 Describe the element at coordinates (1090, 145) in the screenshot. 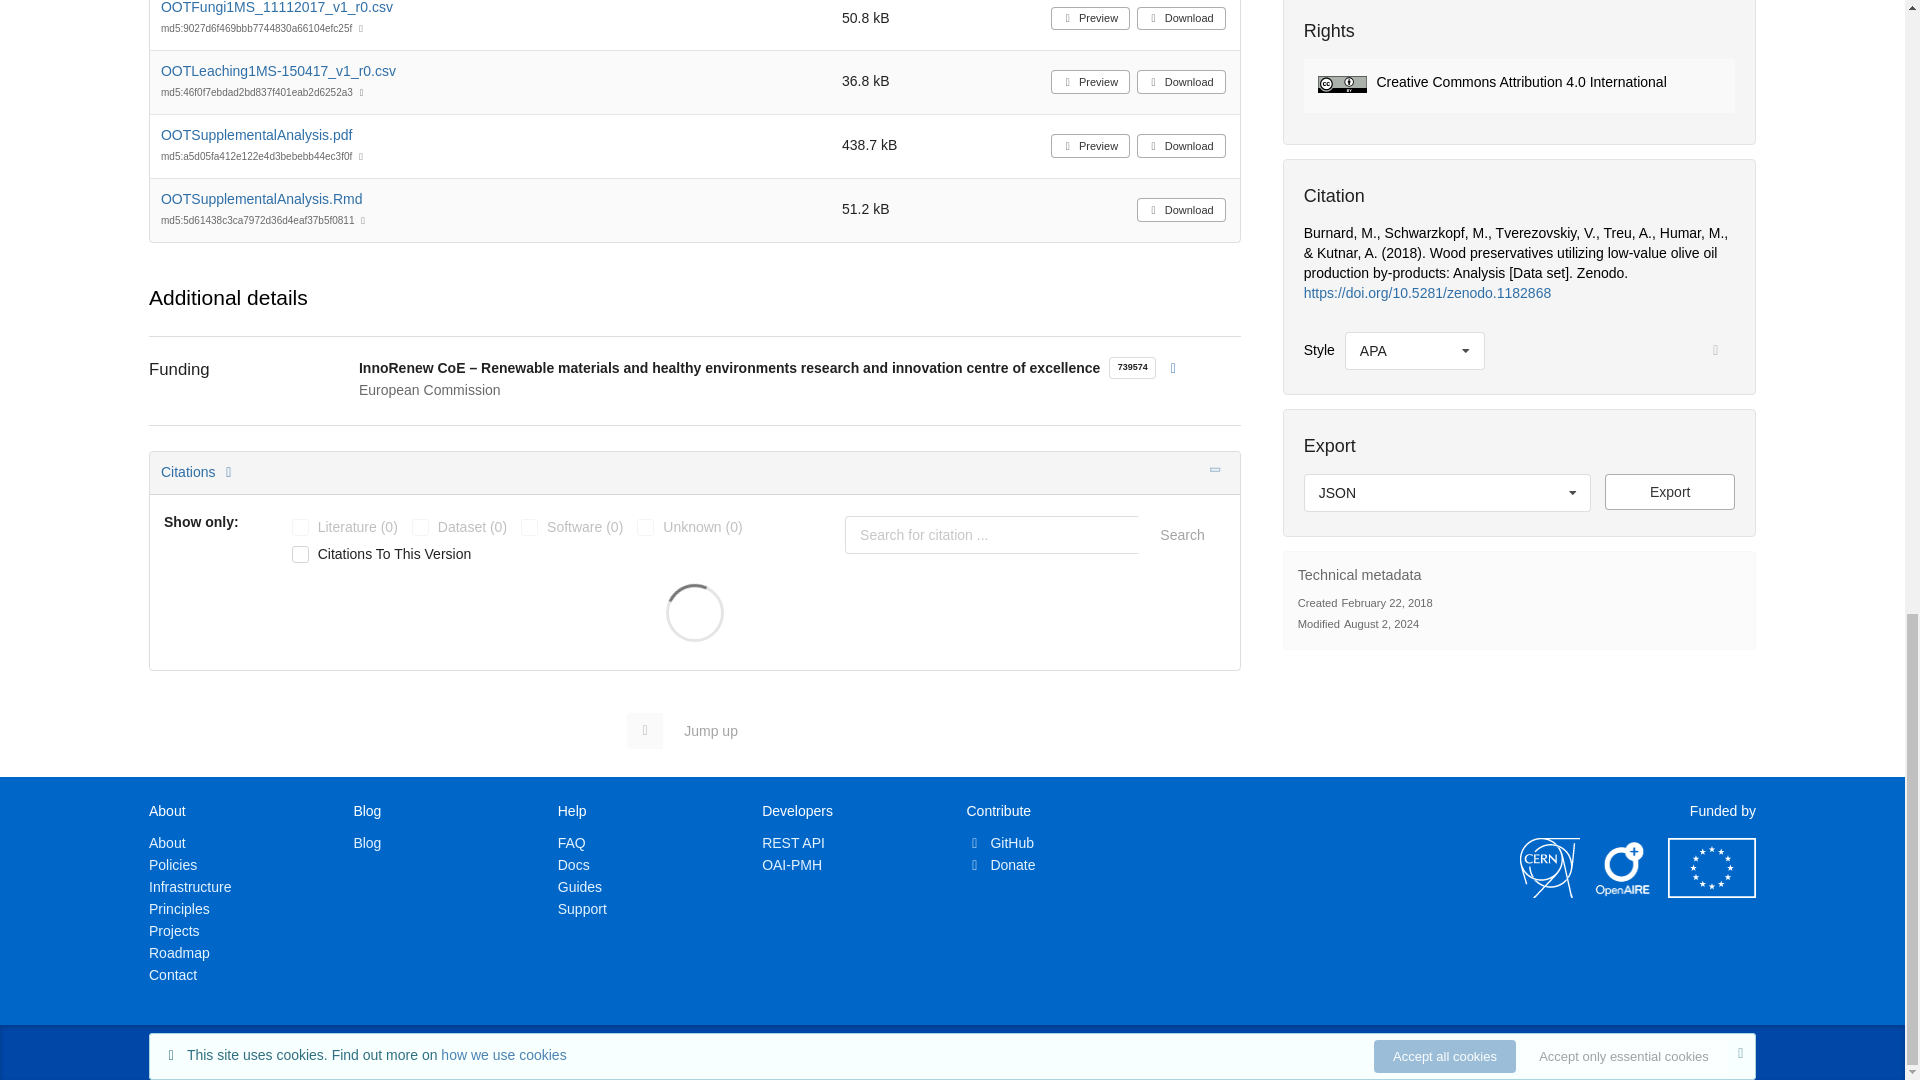

I see `Preview` at that location.